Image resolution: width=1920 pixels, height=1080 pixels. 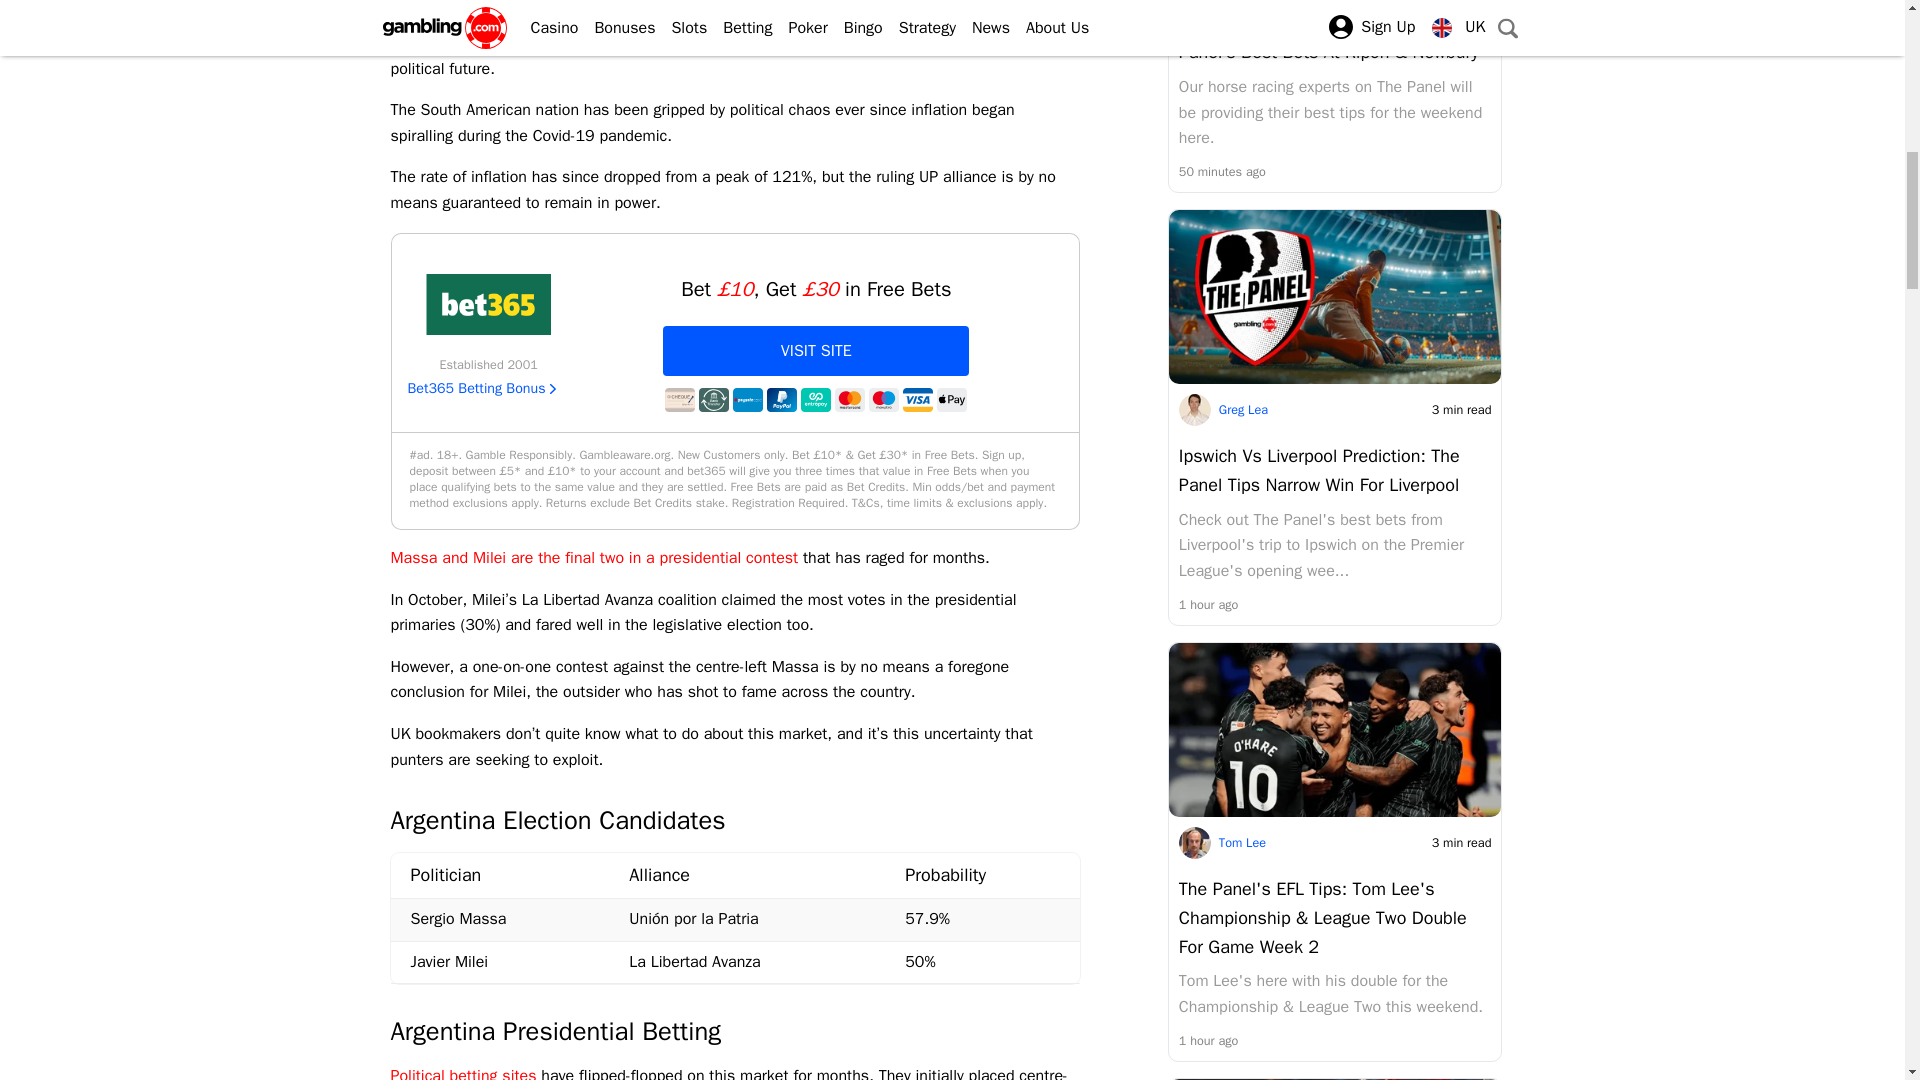 I want to click on VISA, so click(x=918, y=399).